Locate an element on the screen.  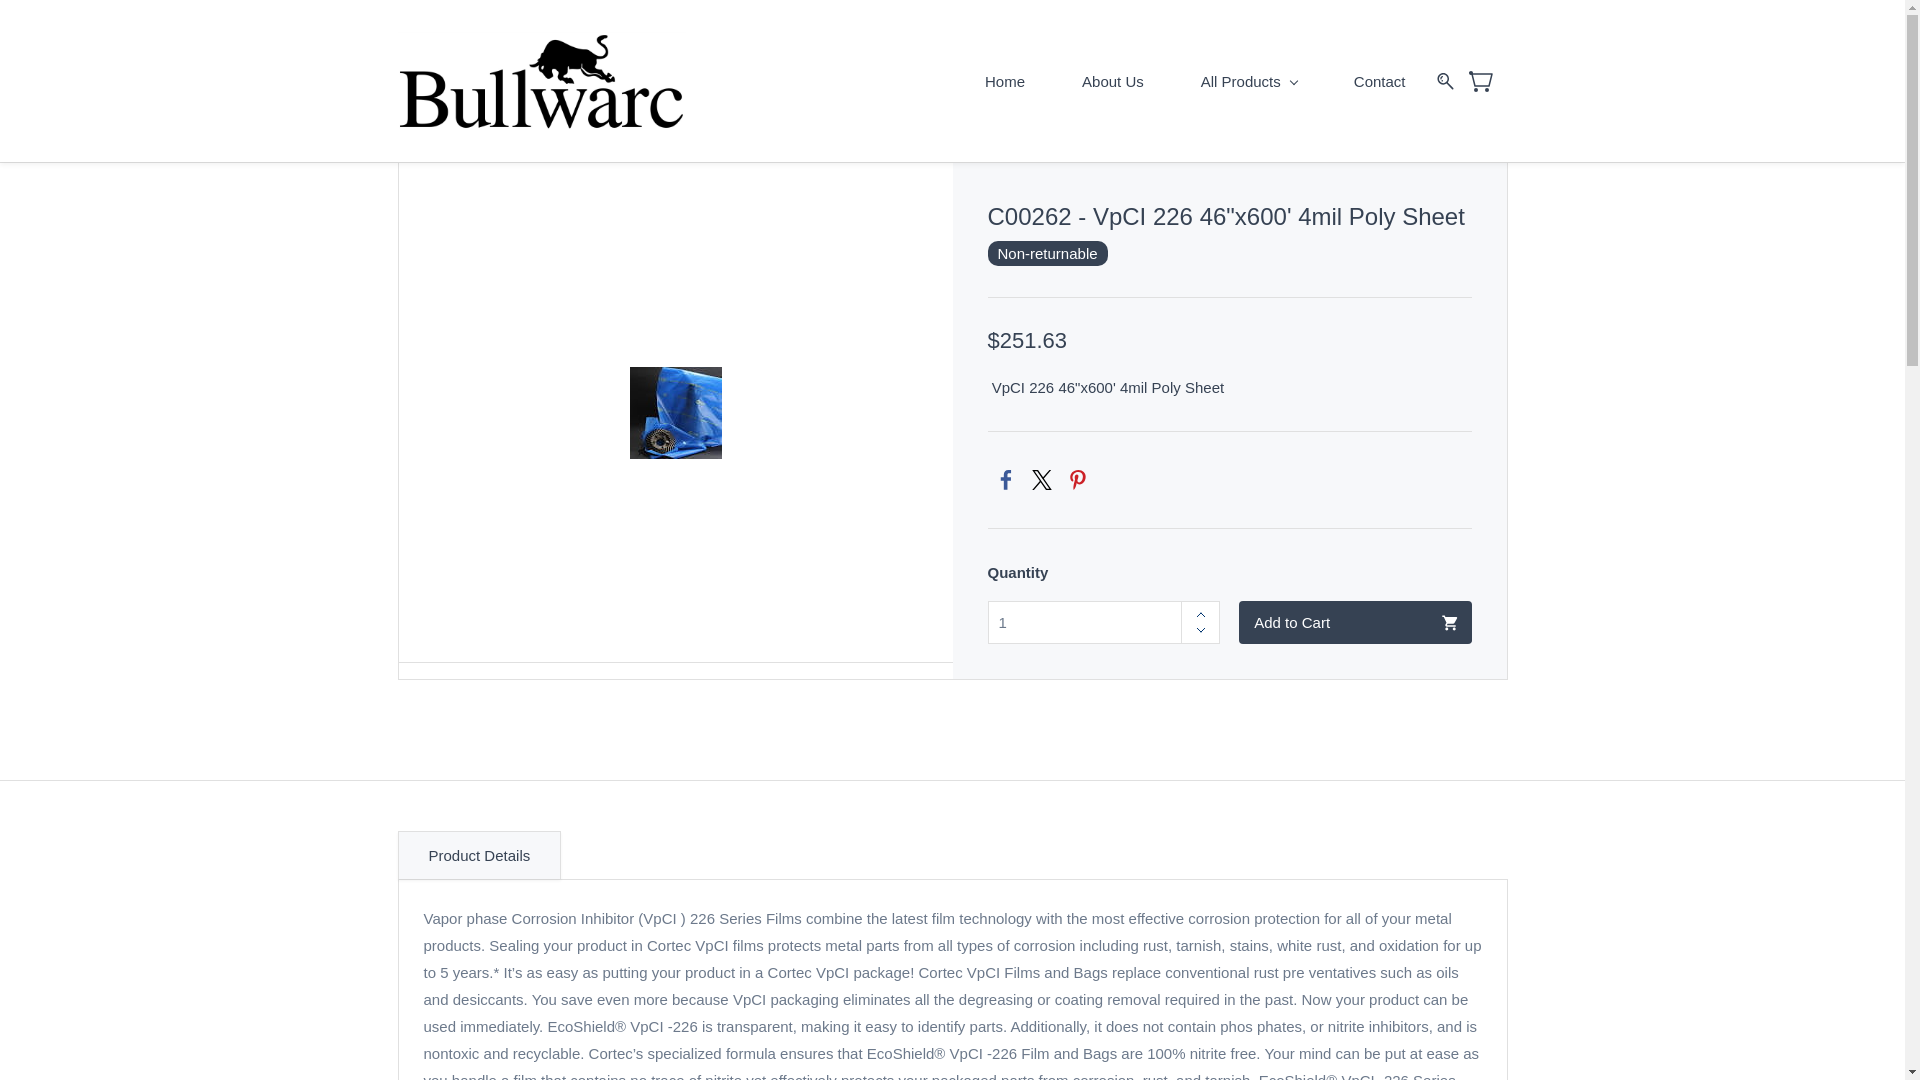
quantity is located at coordinates (1048, 622).